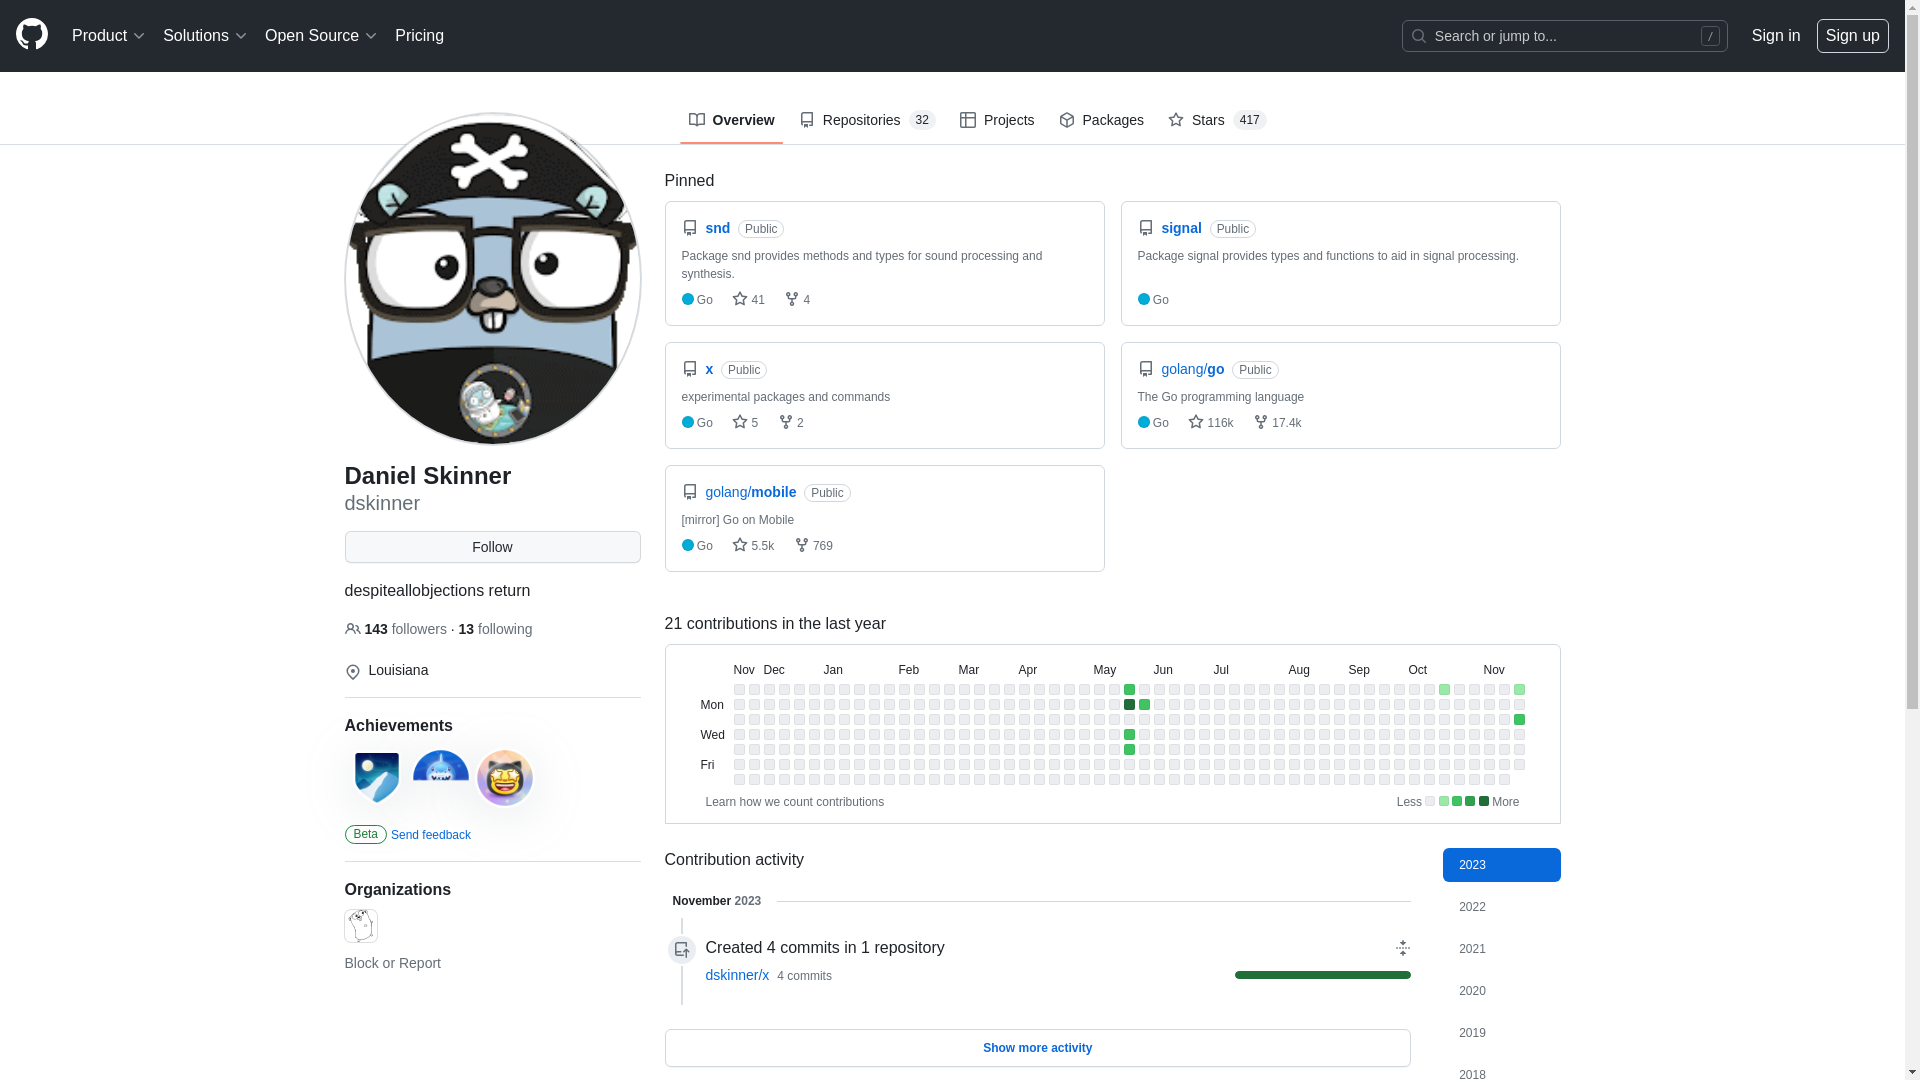  Describe the element at coordinates (797, 300) in the screenshot. I see `4` at that location.